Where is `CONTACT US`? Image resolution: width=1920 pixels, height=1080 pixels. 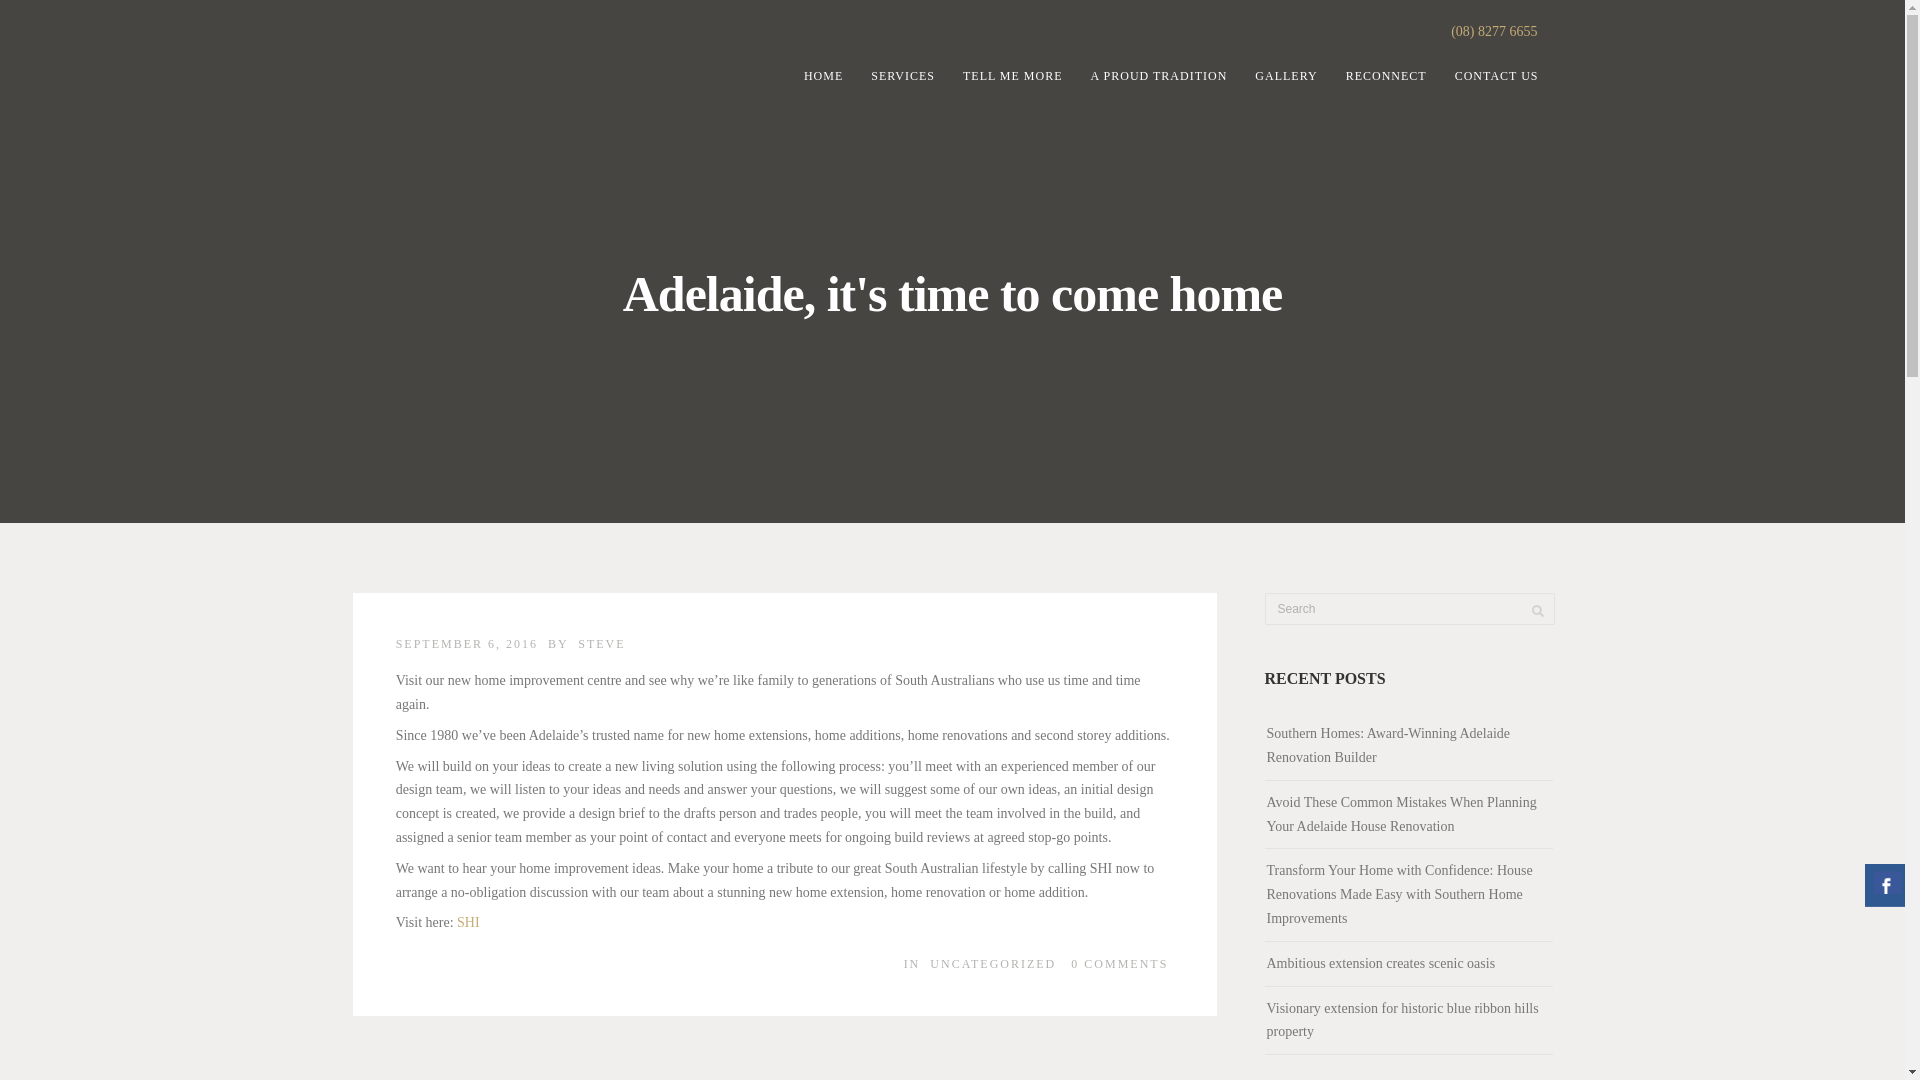
CONTACT US is located at coordinates (1497, 76).